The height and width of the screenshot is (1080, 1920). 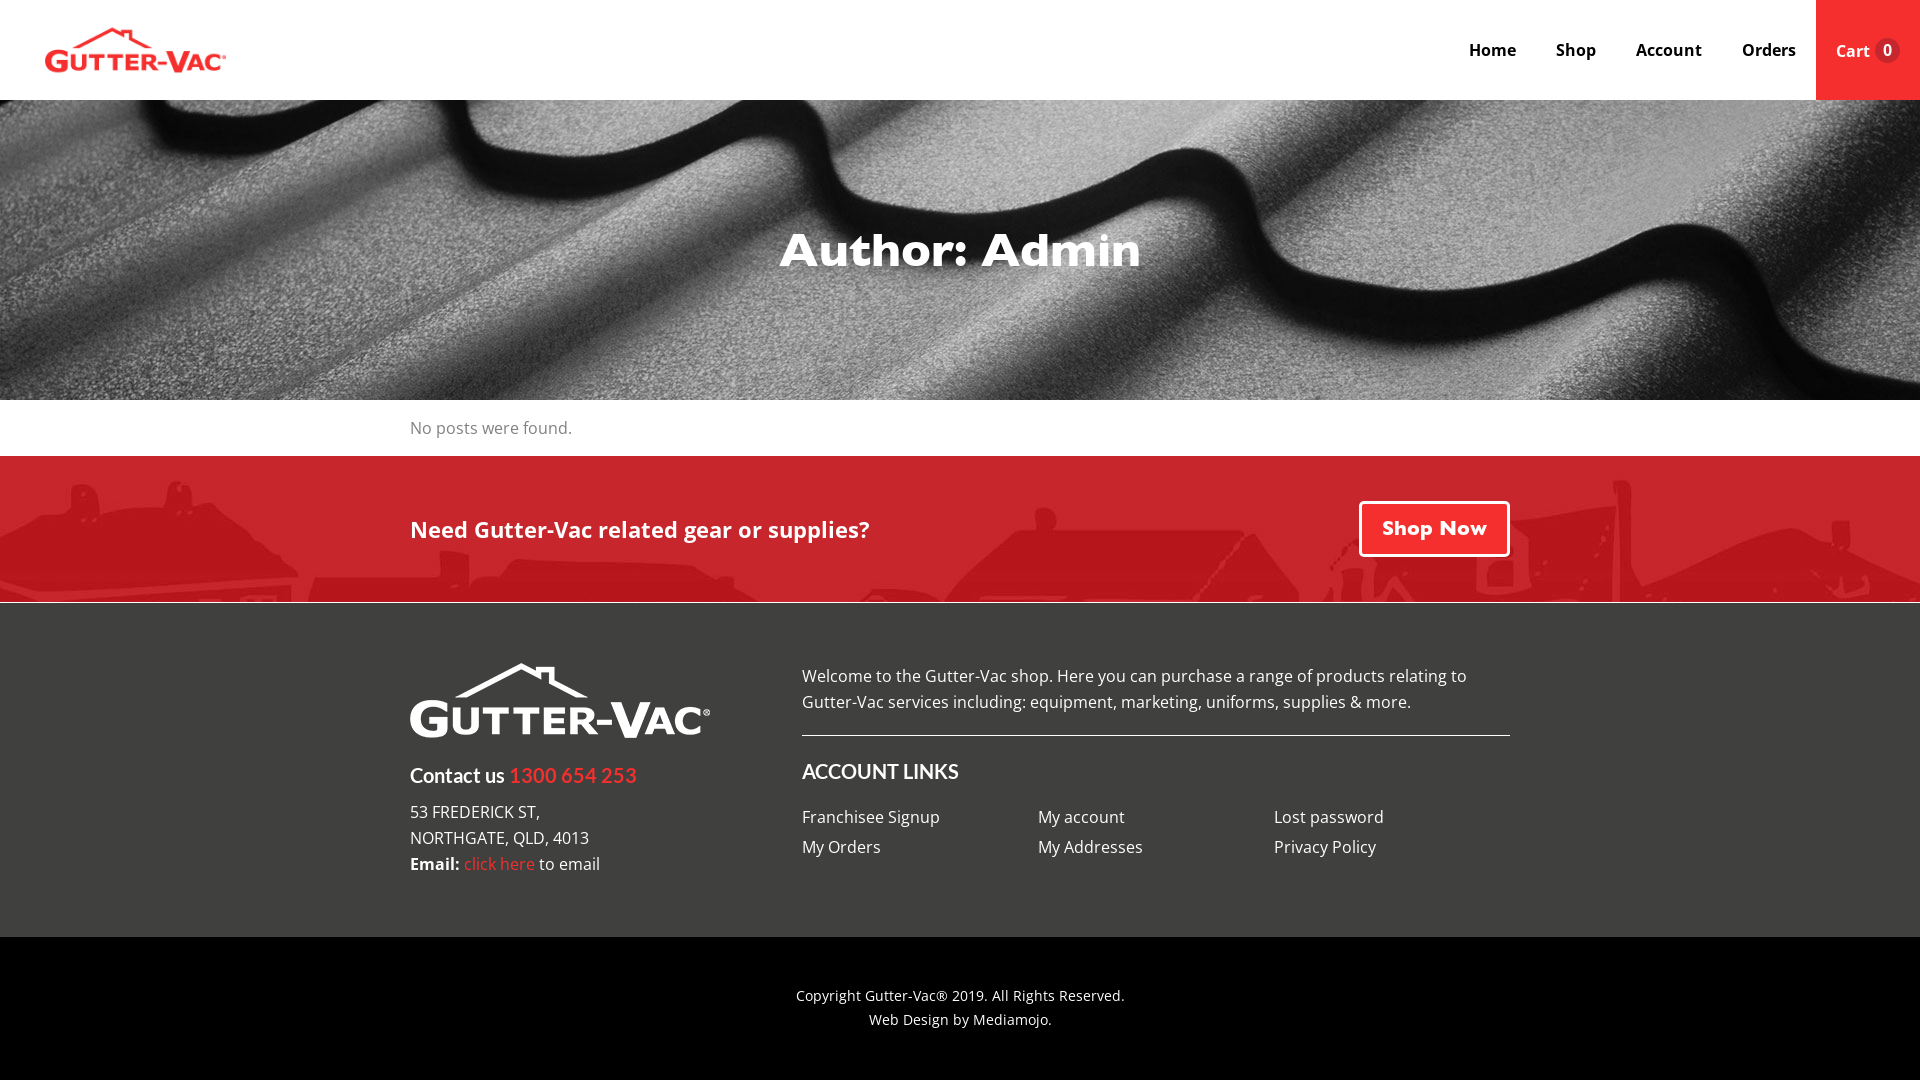 What do you see at coordinates (920, 817) in the screenshot?
I see `Franchisee Signup` at bounding box center [920, 817].